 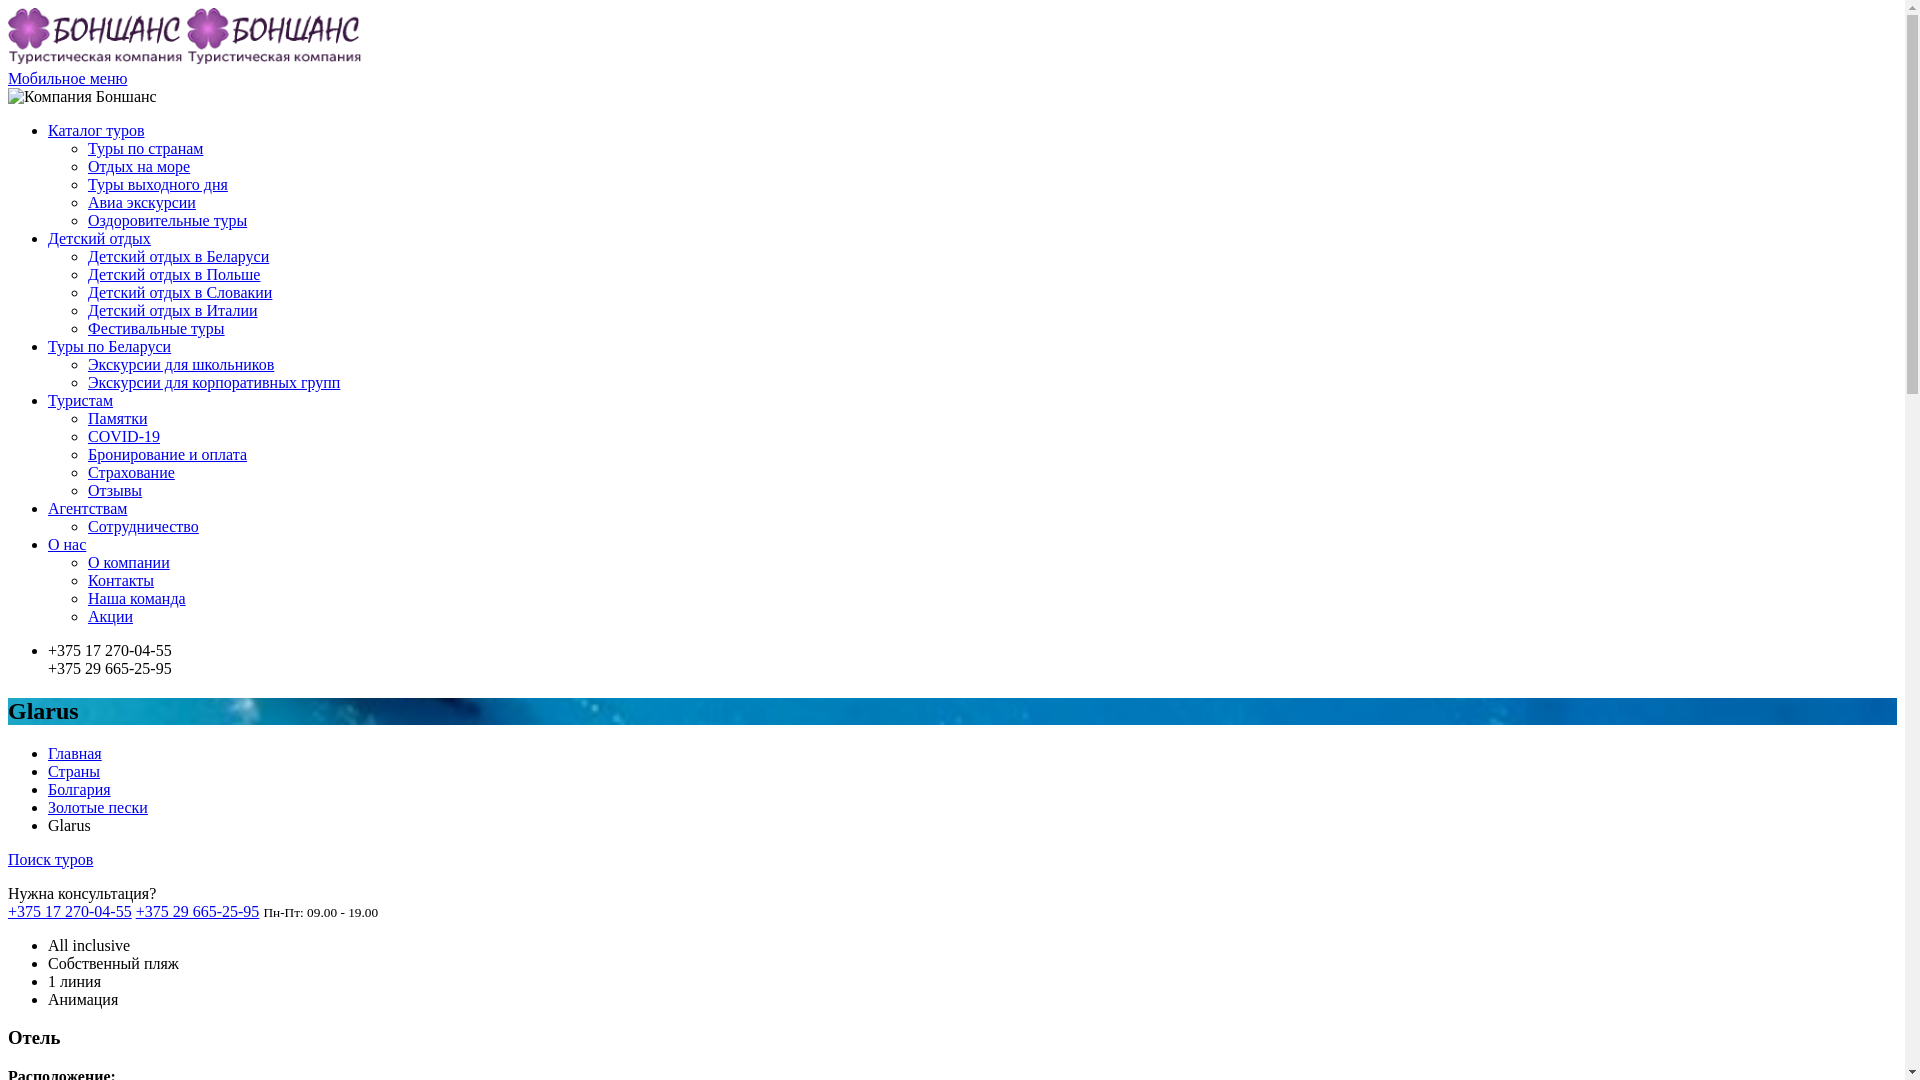 I want to click on COVID-19, so click(x=124, y=436).